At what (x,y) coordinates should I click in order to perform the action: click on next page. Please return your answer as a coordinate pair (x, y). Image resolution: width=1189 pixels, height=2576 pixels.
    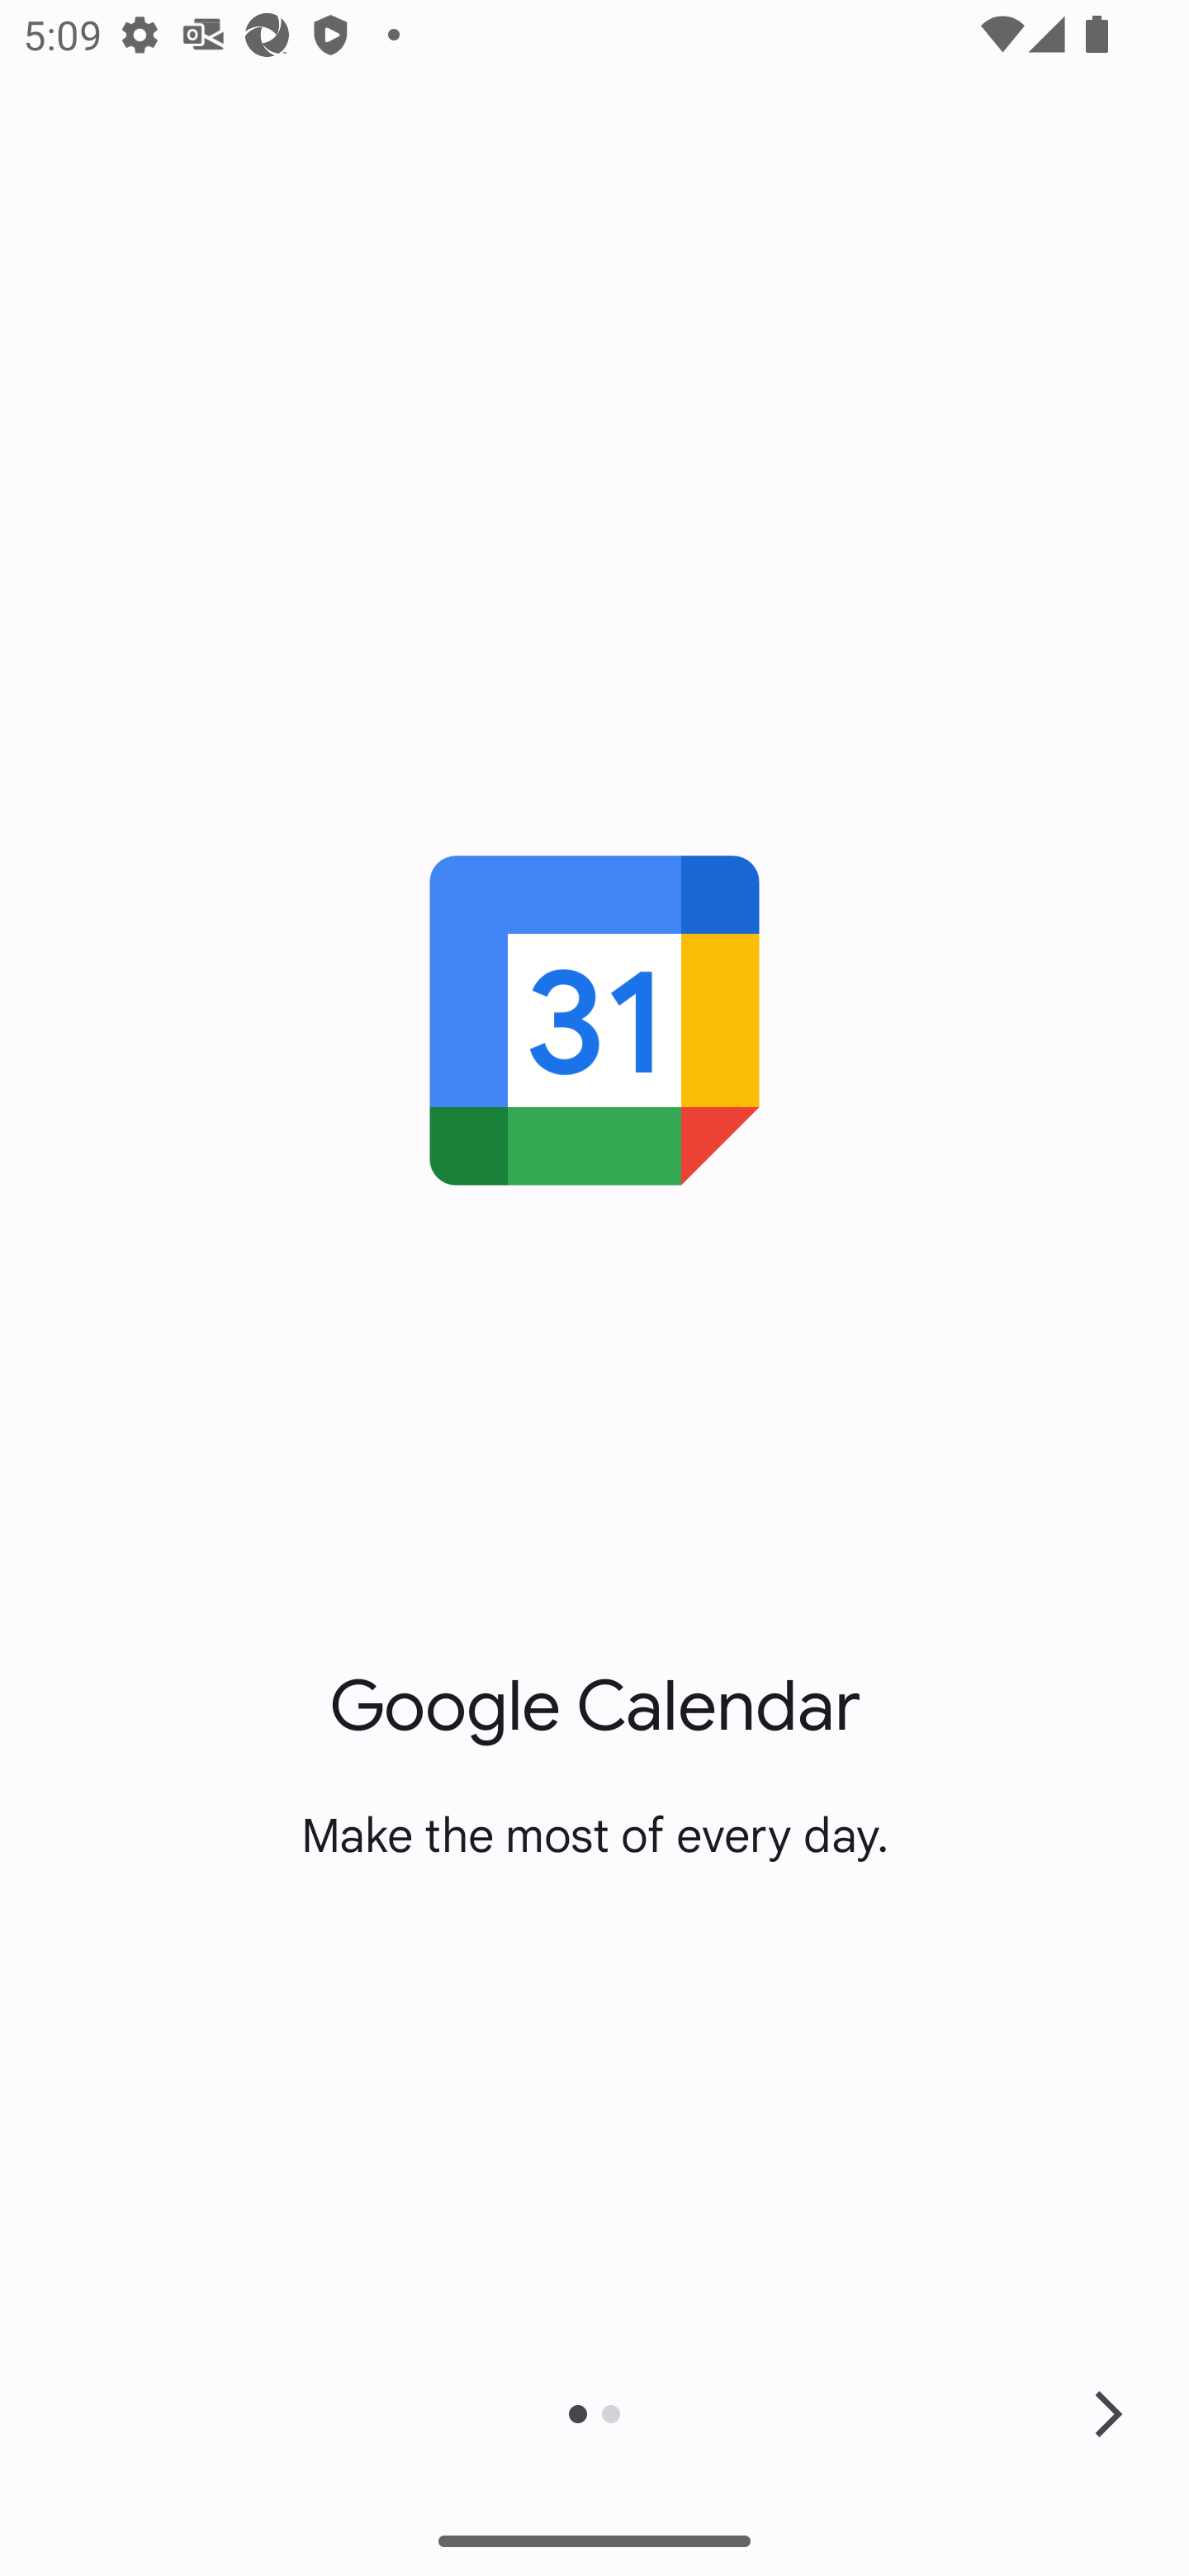
    Looking at the image, I should click on (1108, 2413).